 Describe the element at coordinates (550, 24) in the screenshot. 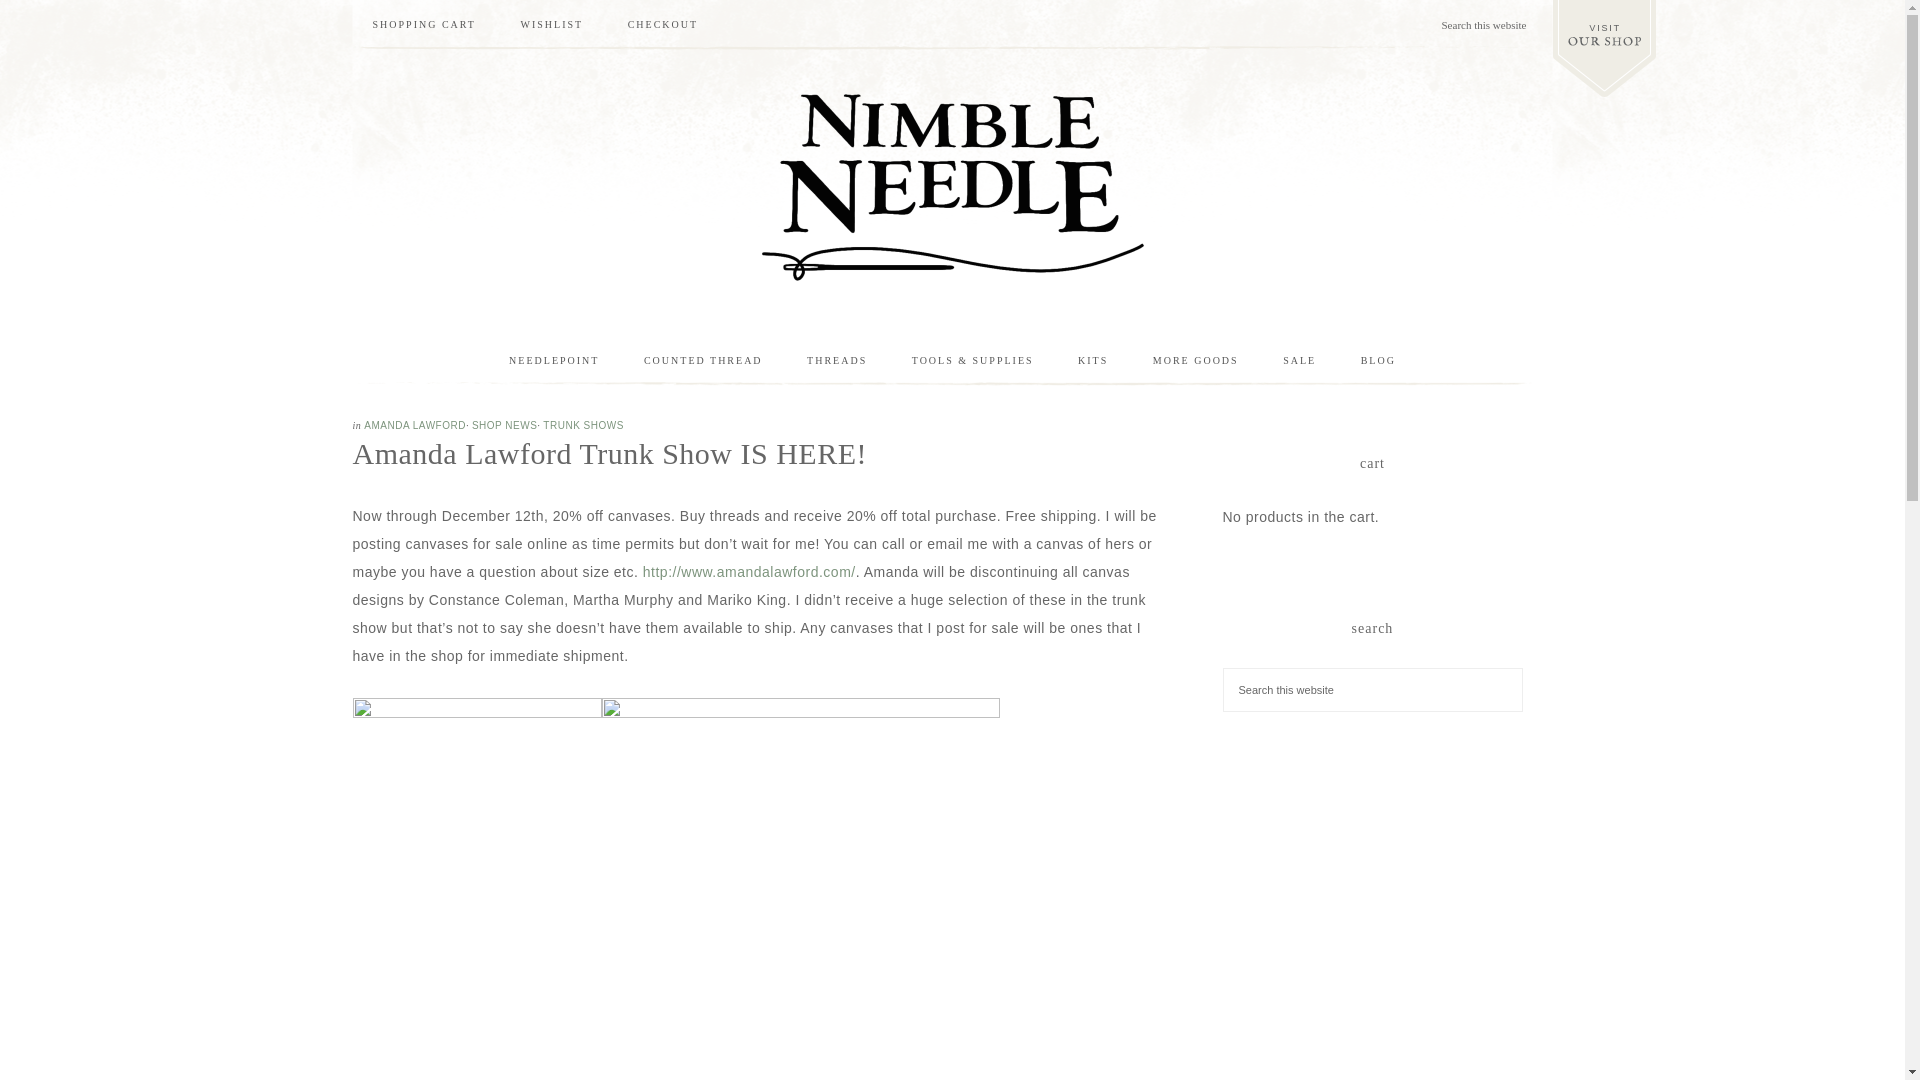

I see `WISHLIST` at that location.